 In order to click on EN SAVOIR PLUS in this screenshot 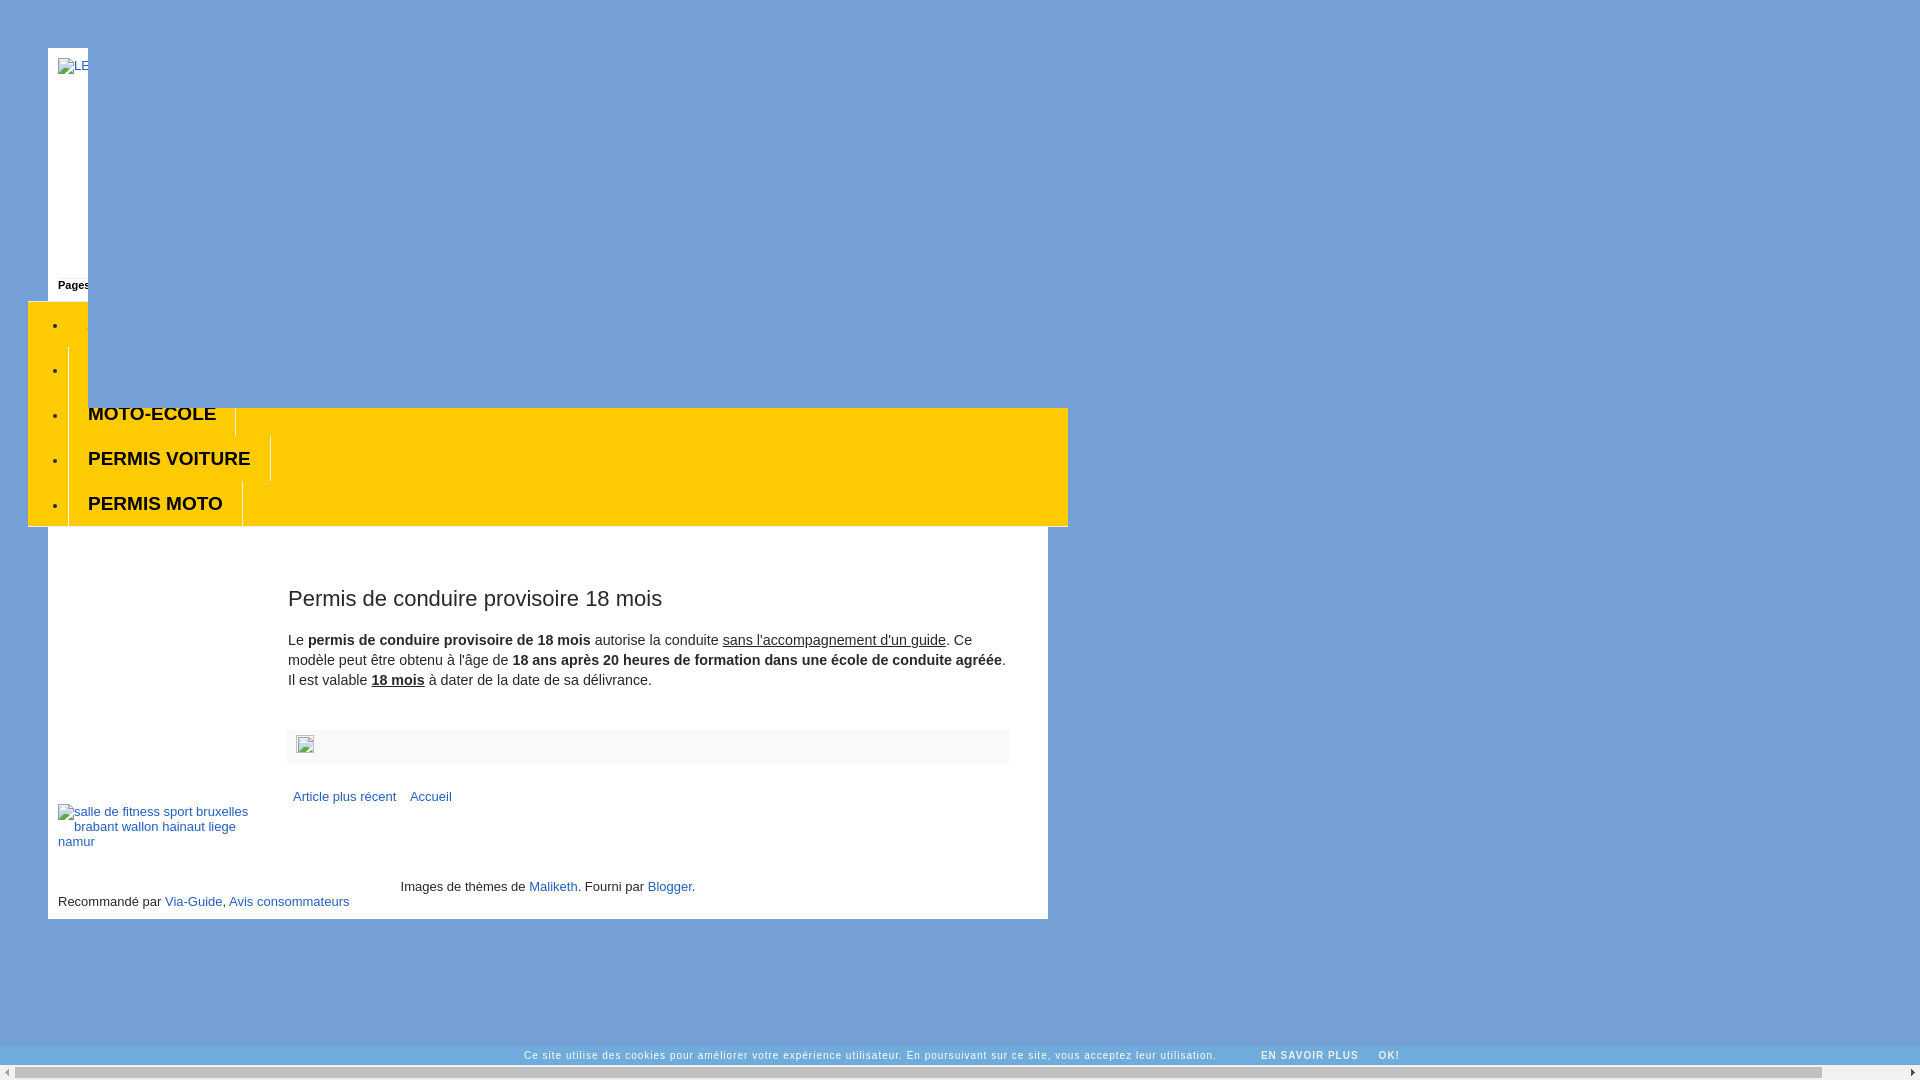, I will do `click(1310, 1056)`.